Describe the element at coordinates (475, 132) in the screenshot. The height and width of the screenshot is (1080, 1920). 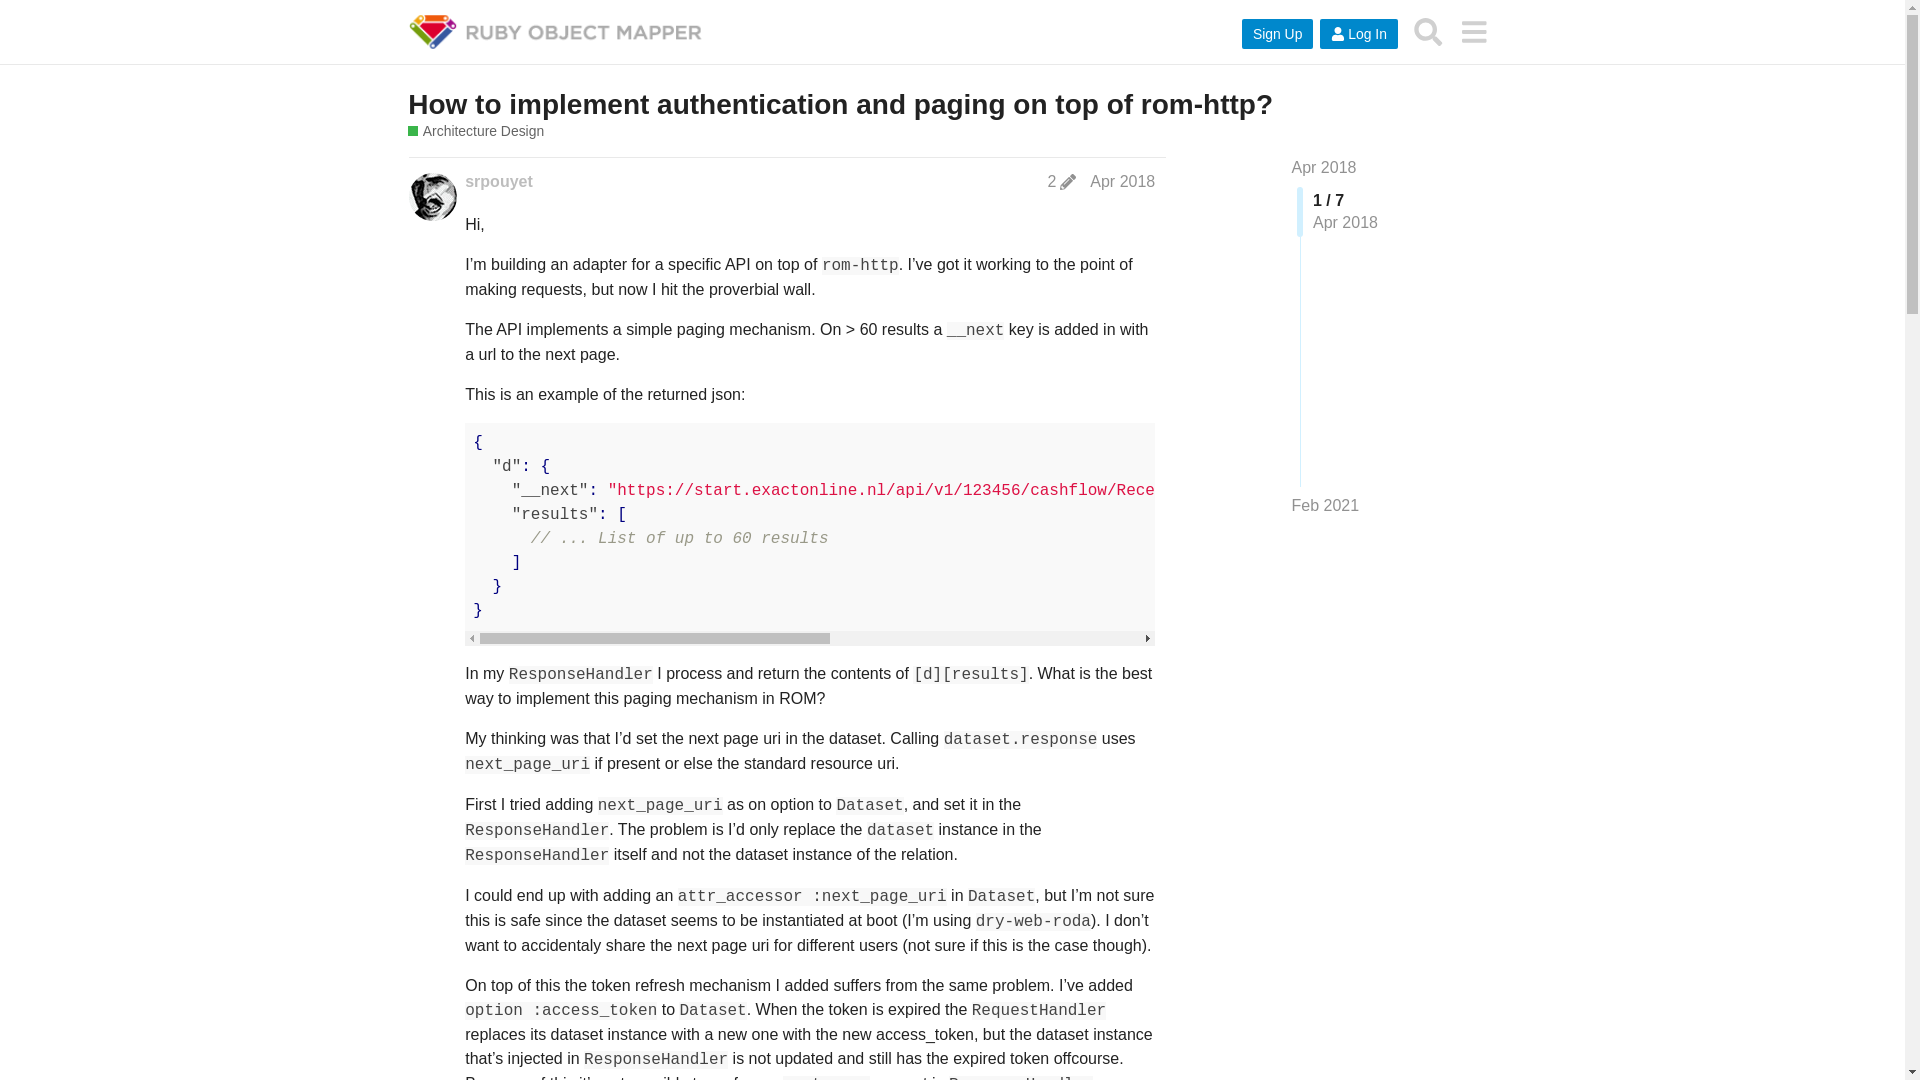
I see `A place to discuss architecture design when using ROM.` at that location.